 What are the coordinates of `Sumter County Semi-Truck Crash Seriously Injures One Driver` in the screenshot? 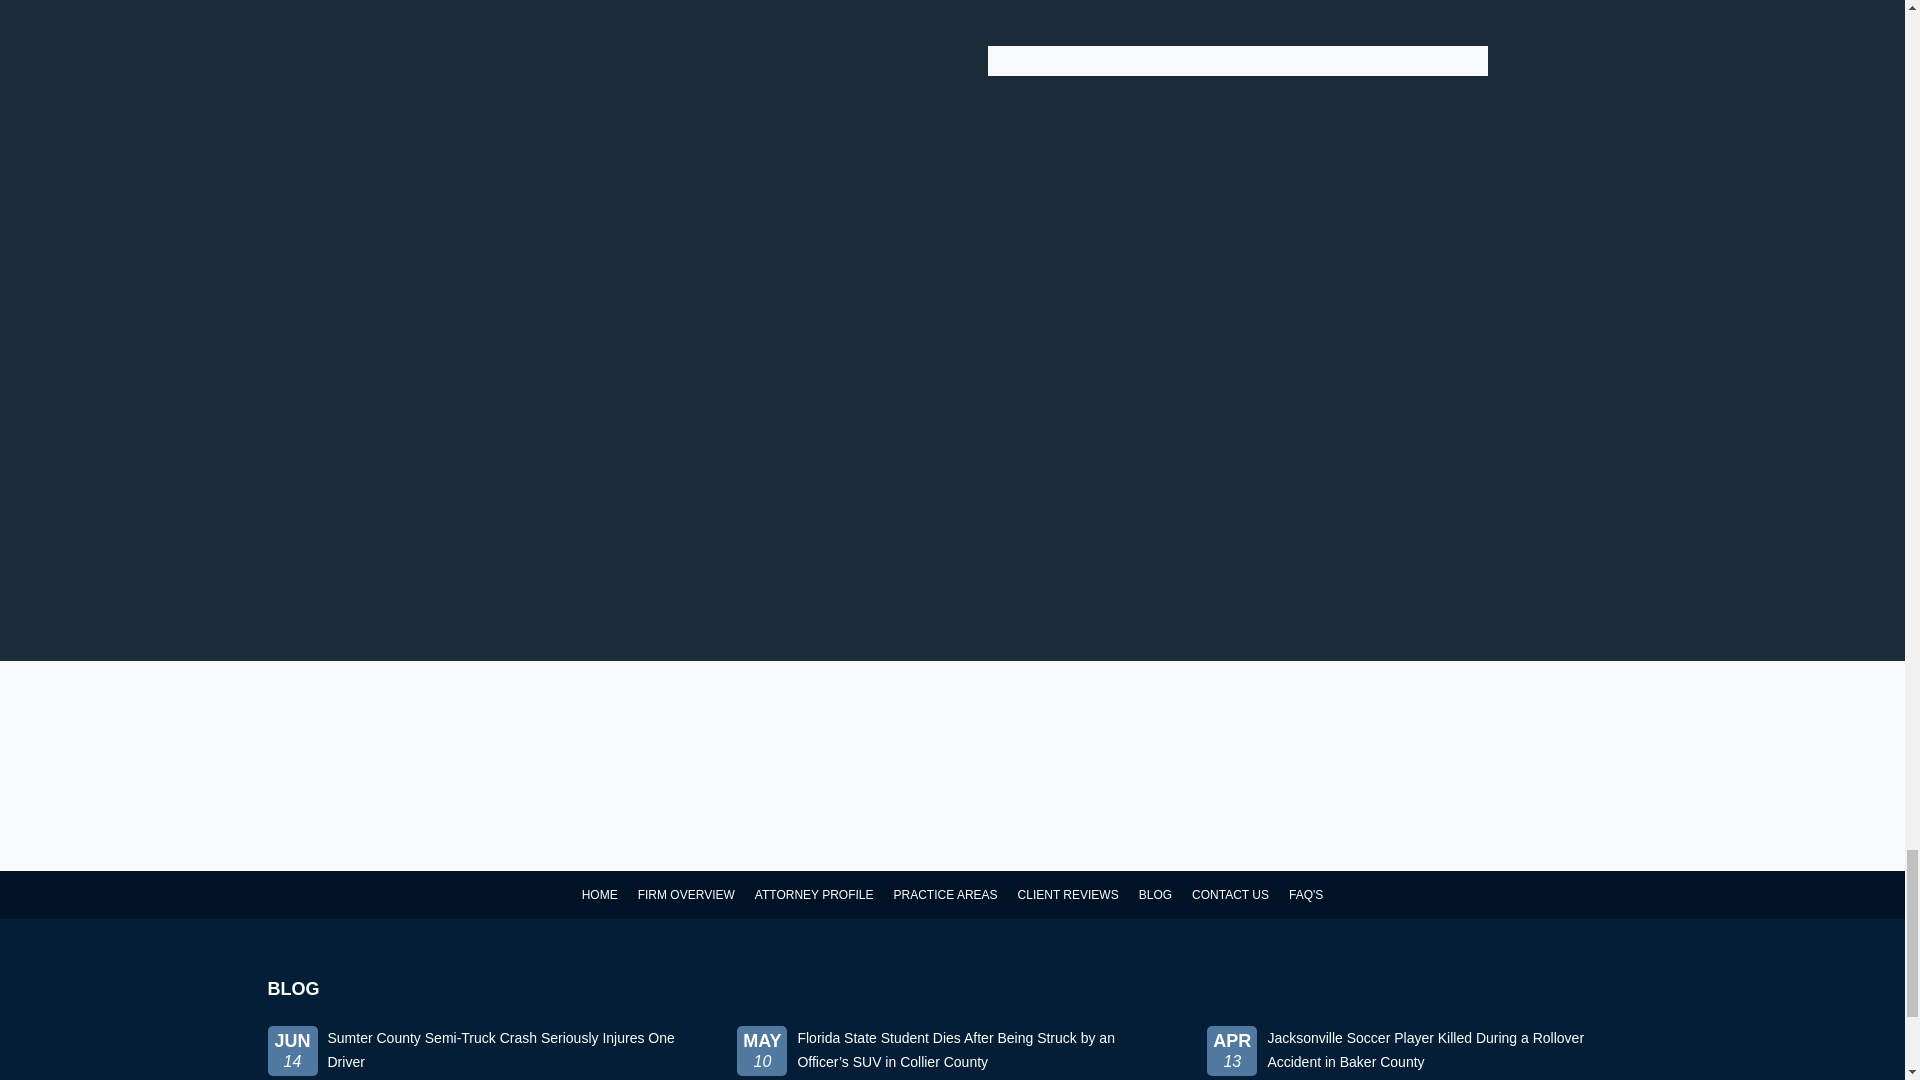 It's located at (483, 1050).